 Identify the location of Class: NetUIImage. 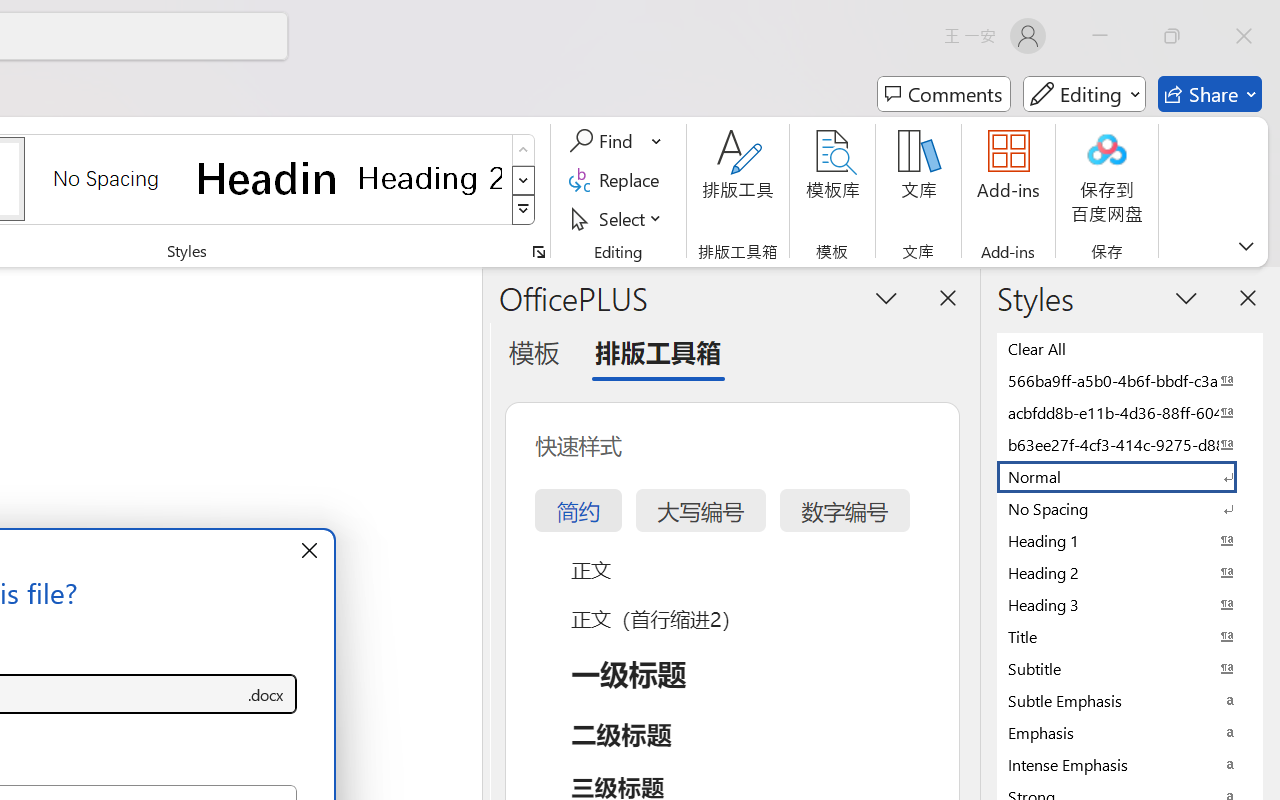
(524, 210).